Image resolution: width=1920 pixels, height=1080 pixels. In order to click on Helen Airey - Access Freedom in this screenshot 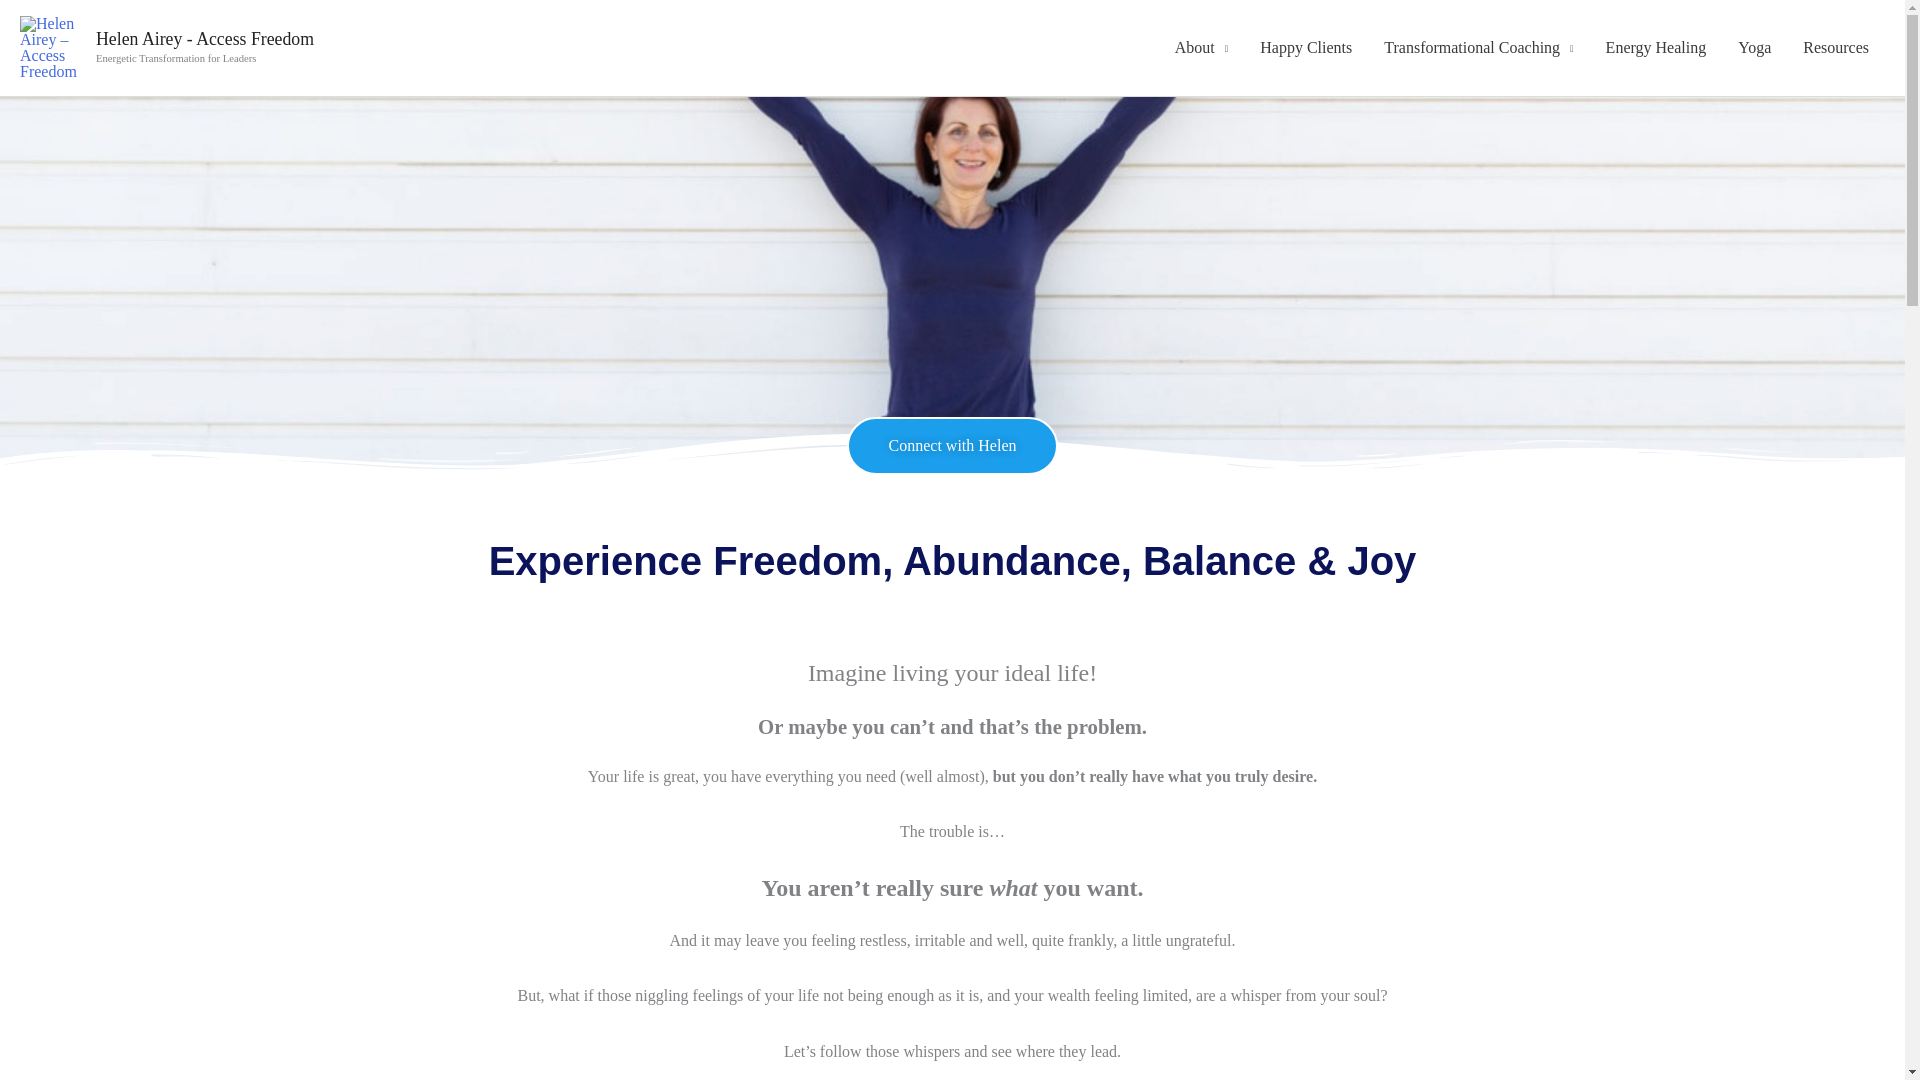, I will do `click(205, 38)`.